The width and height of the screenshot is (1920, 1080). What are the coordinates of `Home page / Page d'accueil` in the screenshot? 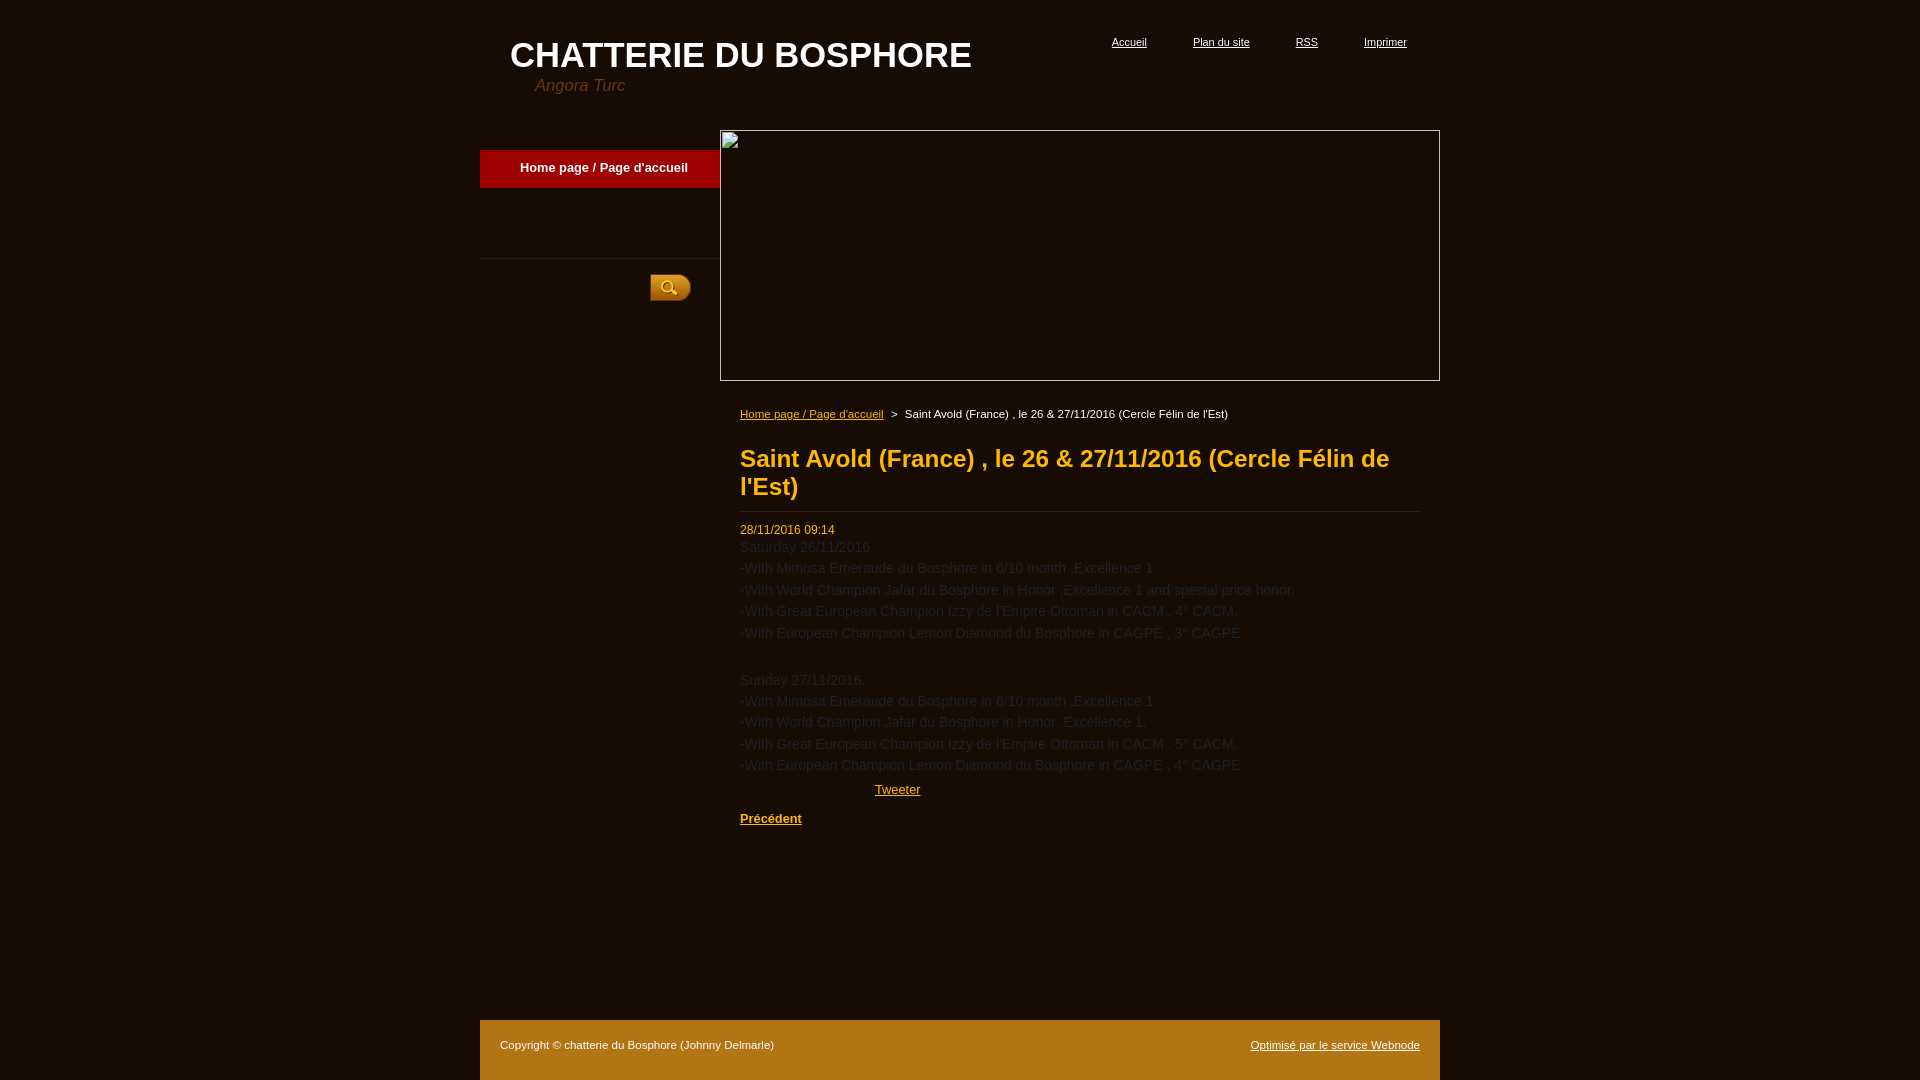 It's located at (600, 168).